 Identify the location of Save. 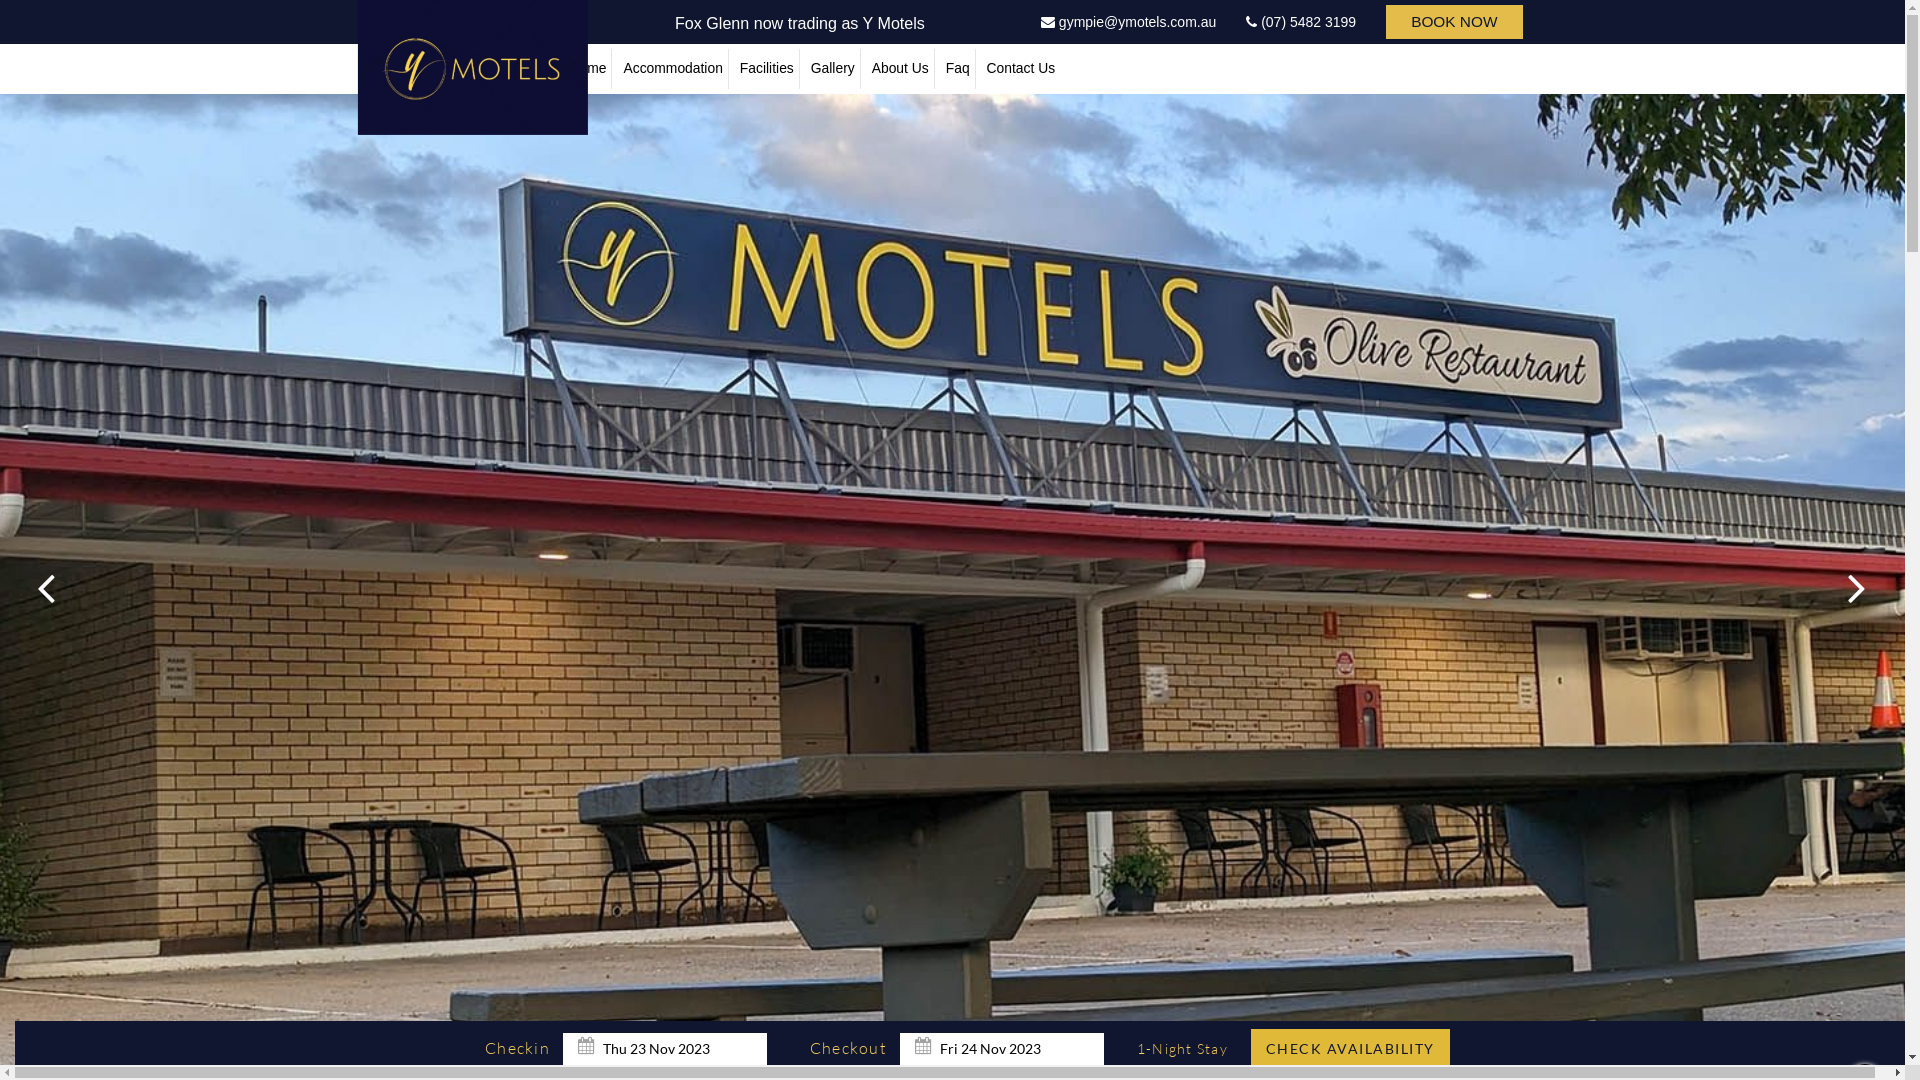
(1008, 556).